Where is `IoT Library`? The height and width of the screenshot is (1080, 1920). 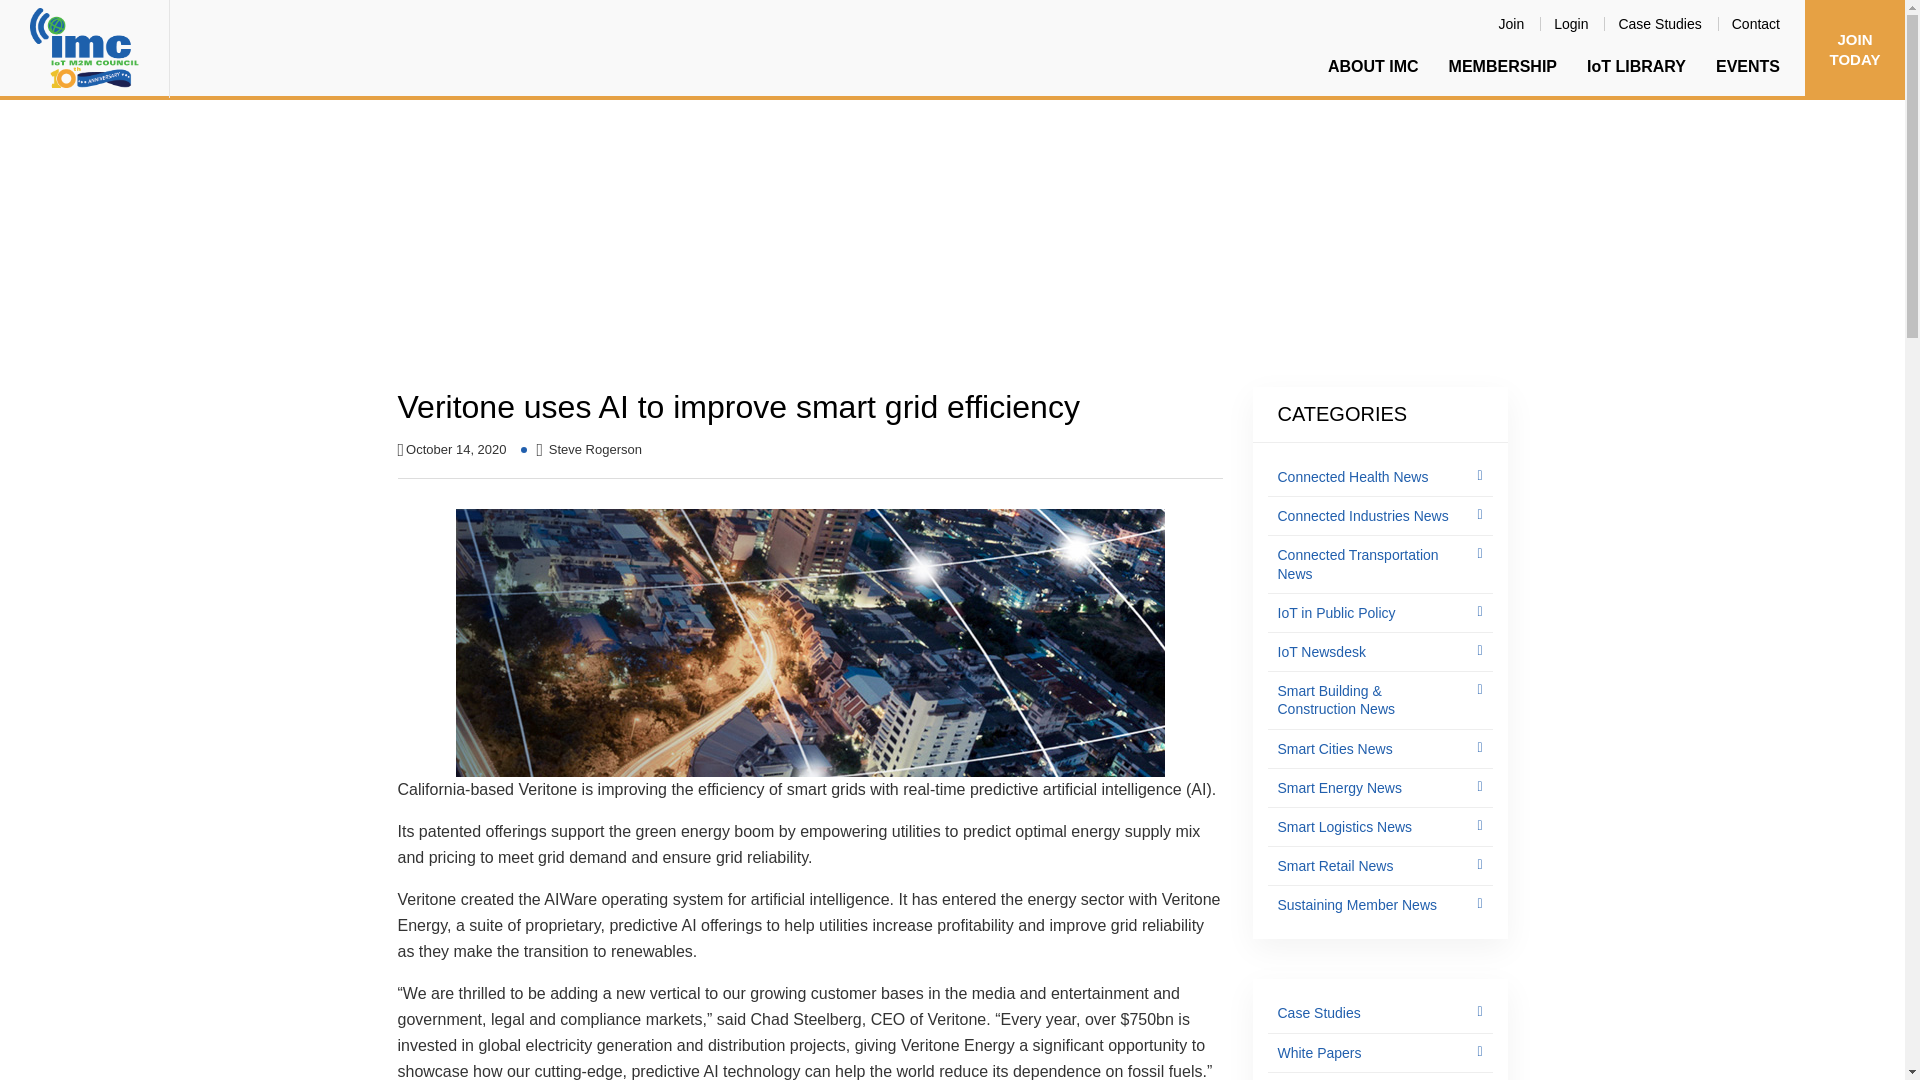 IoT Library is located at coordinates (491, 268).